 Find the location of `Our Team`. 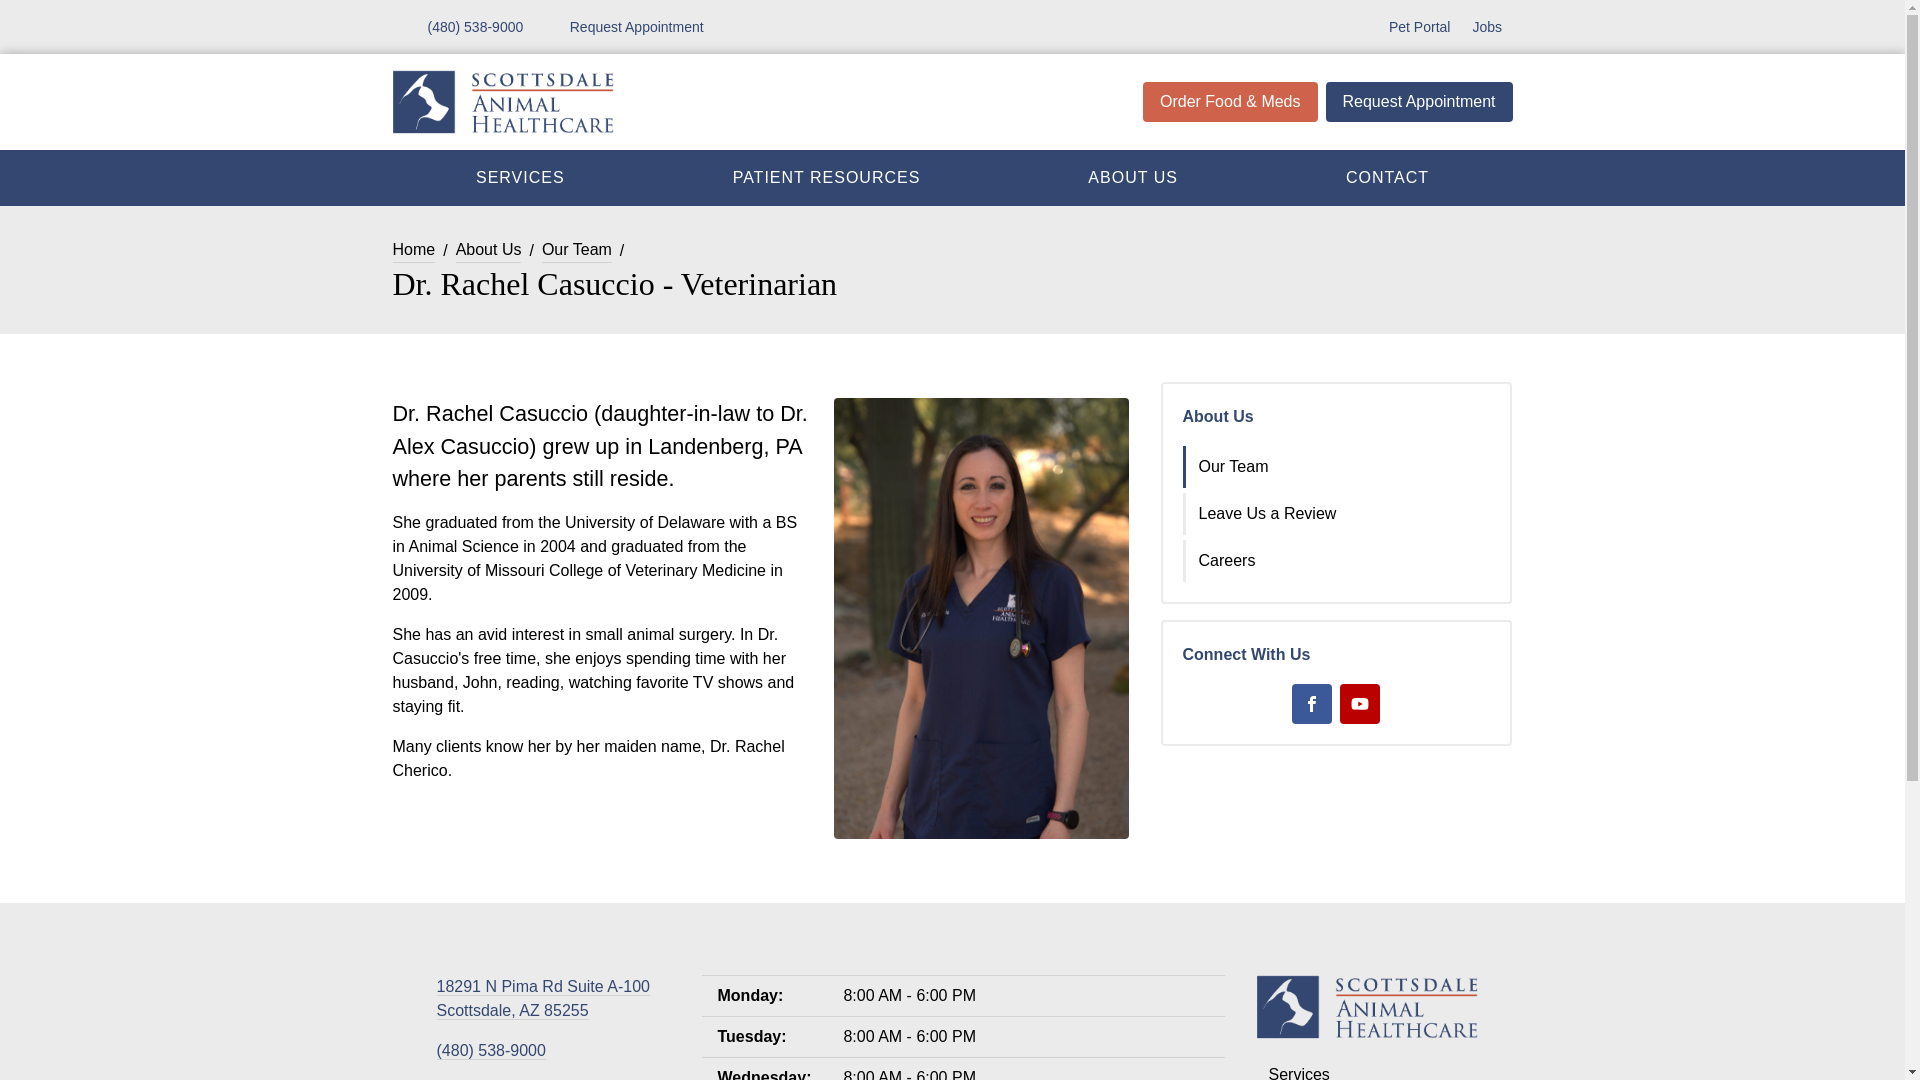

Our Team is located at coordinates (576, 250).